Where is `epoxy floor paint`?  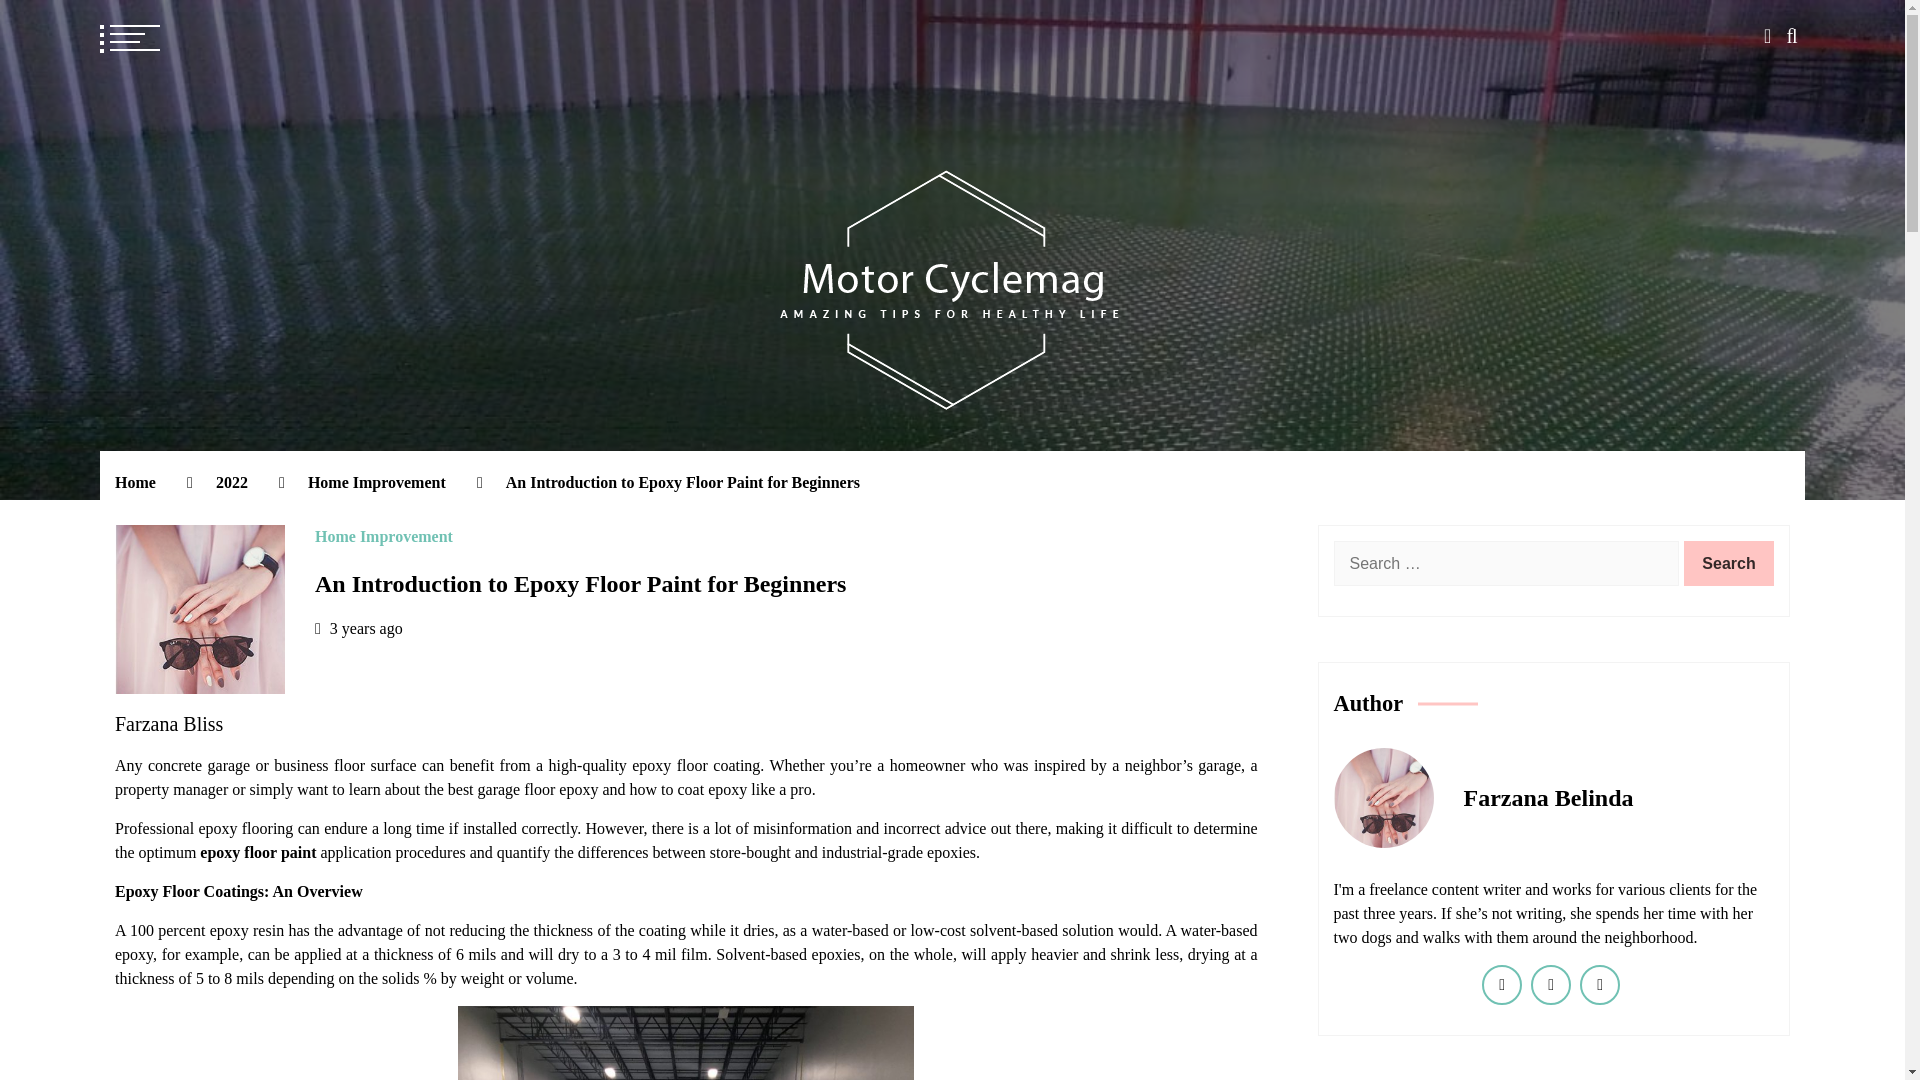 epoxy floor paint is located at coordinates (258, 852).